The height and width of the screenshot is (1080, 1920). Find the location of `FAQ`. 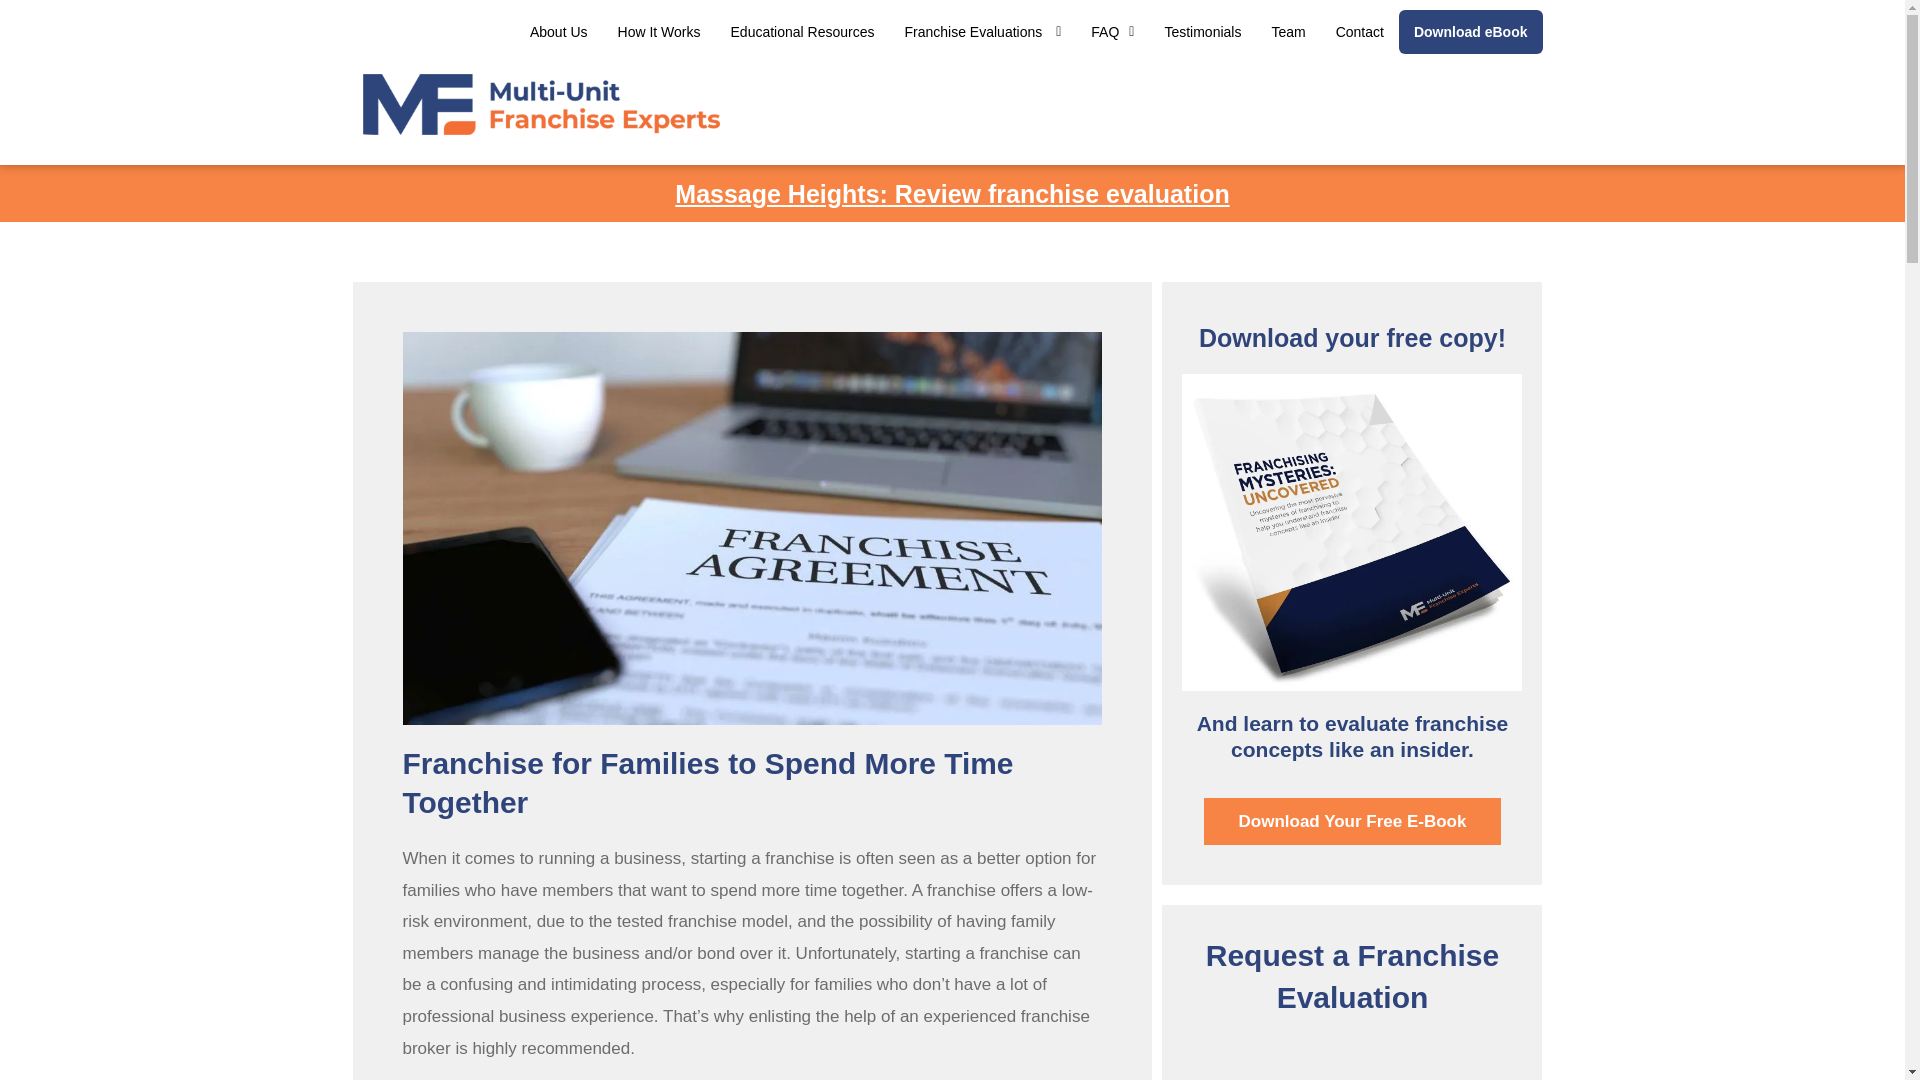

FAQ is located at coordinates (1112, 32).